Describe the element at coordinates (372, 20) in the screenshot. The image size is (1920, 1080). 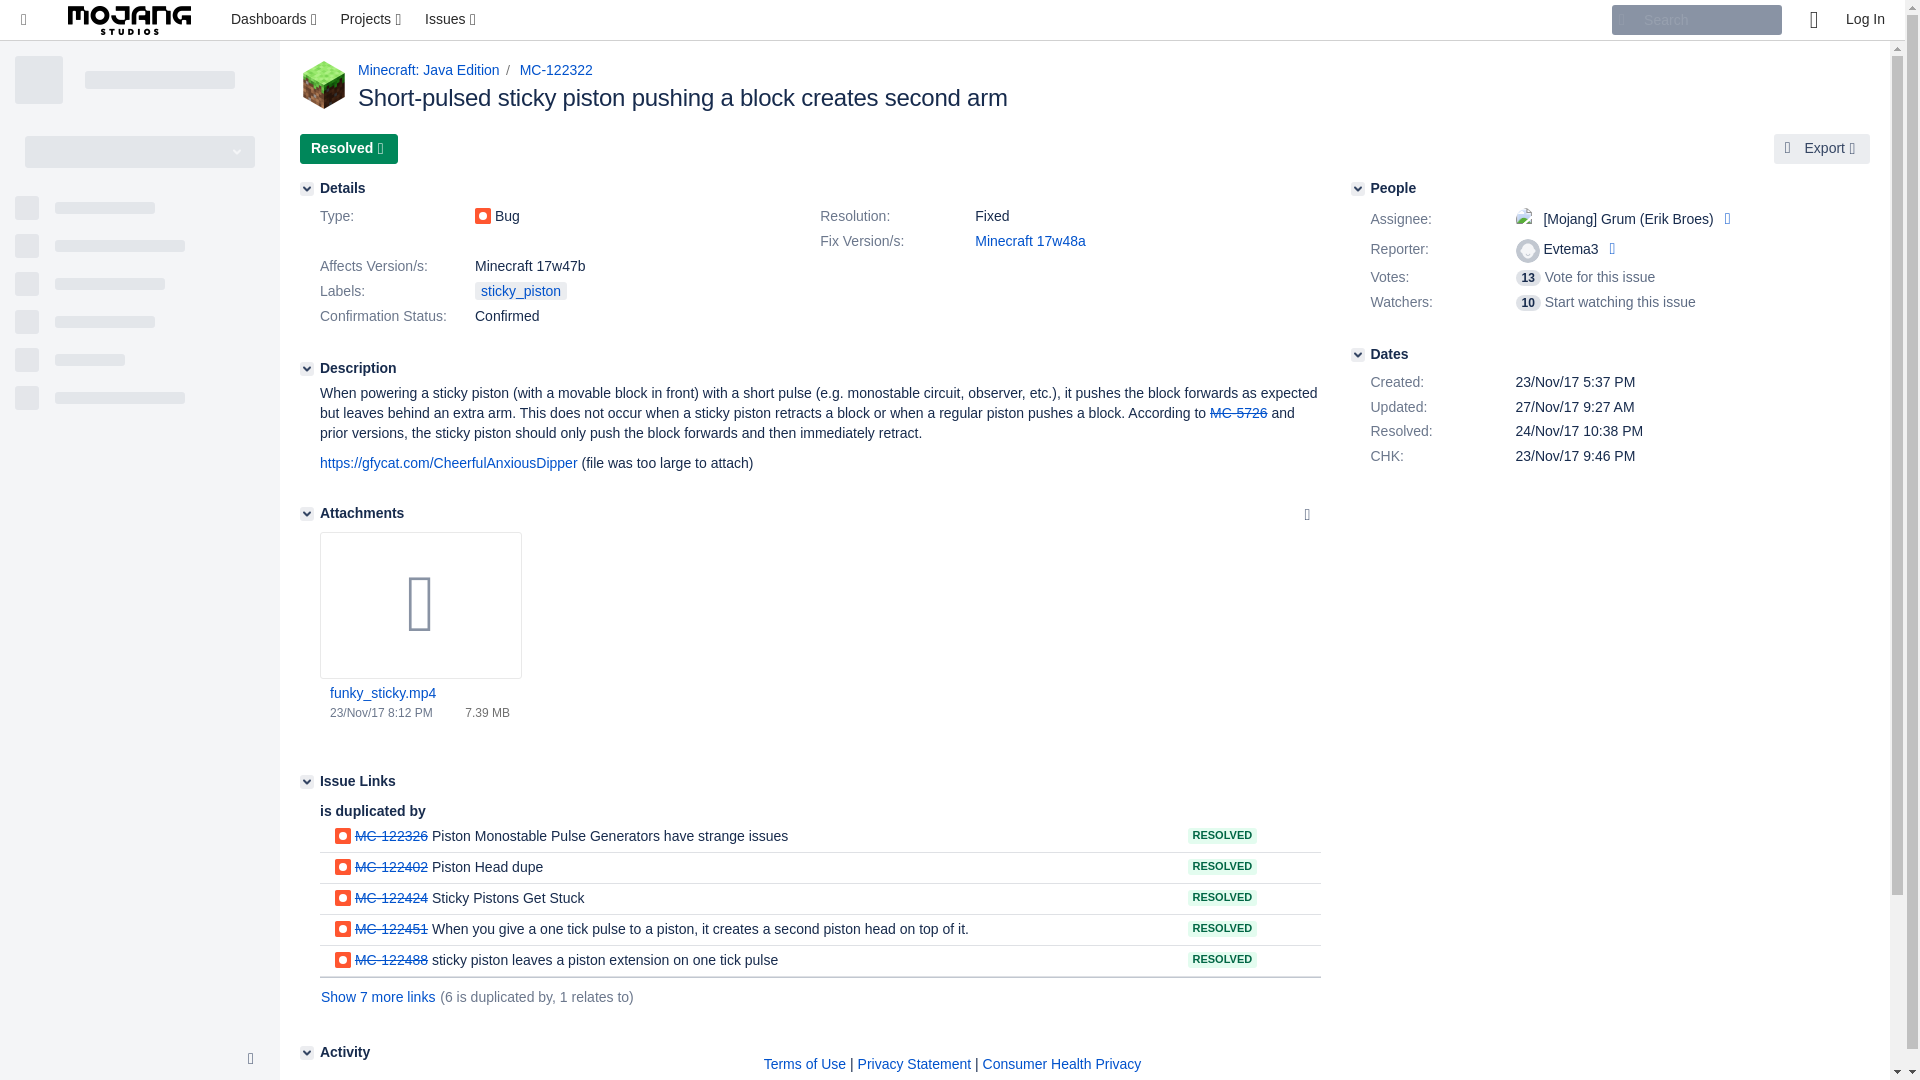
I see `View recent projects and browse a list of projects` at that location.